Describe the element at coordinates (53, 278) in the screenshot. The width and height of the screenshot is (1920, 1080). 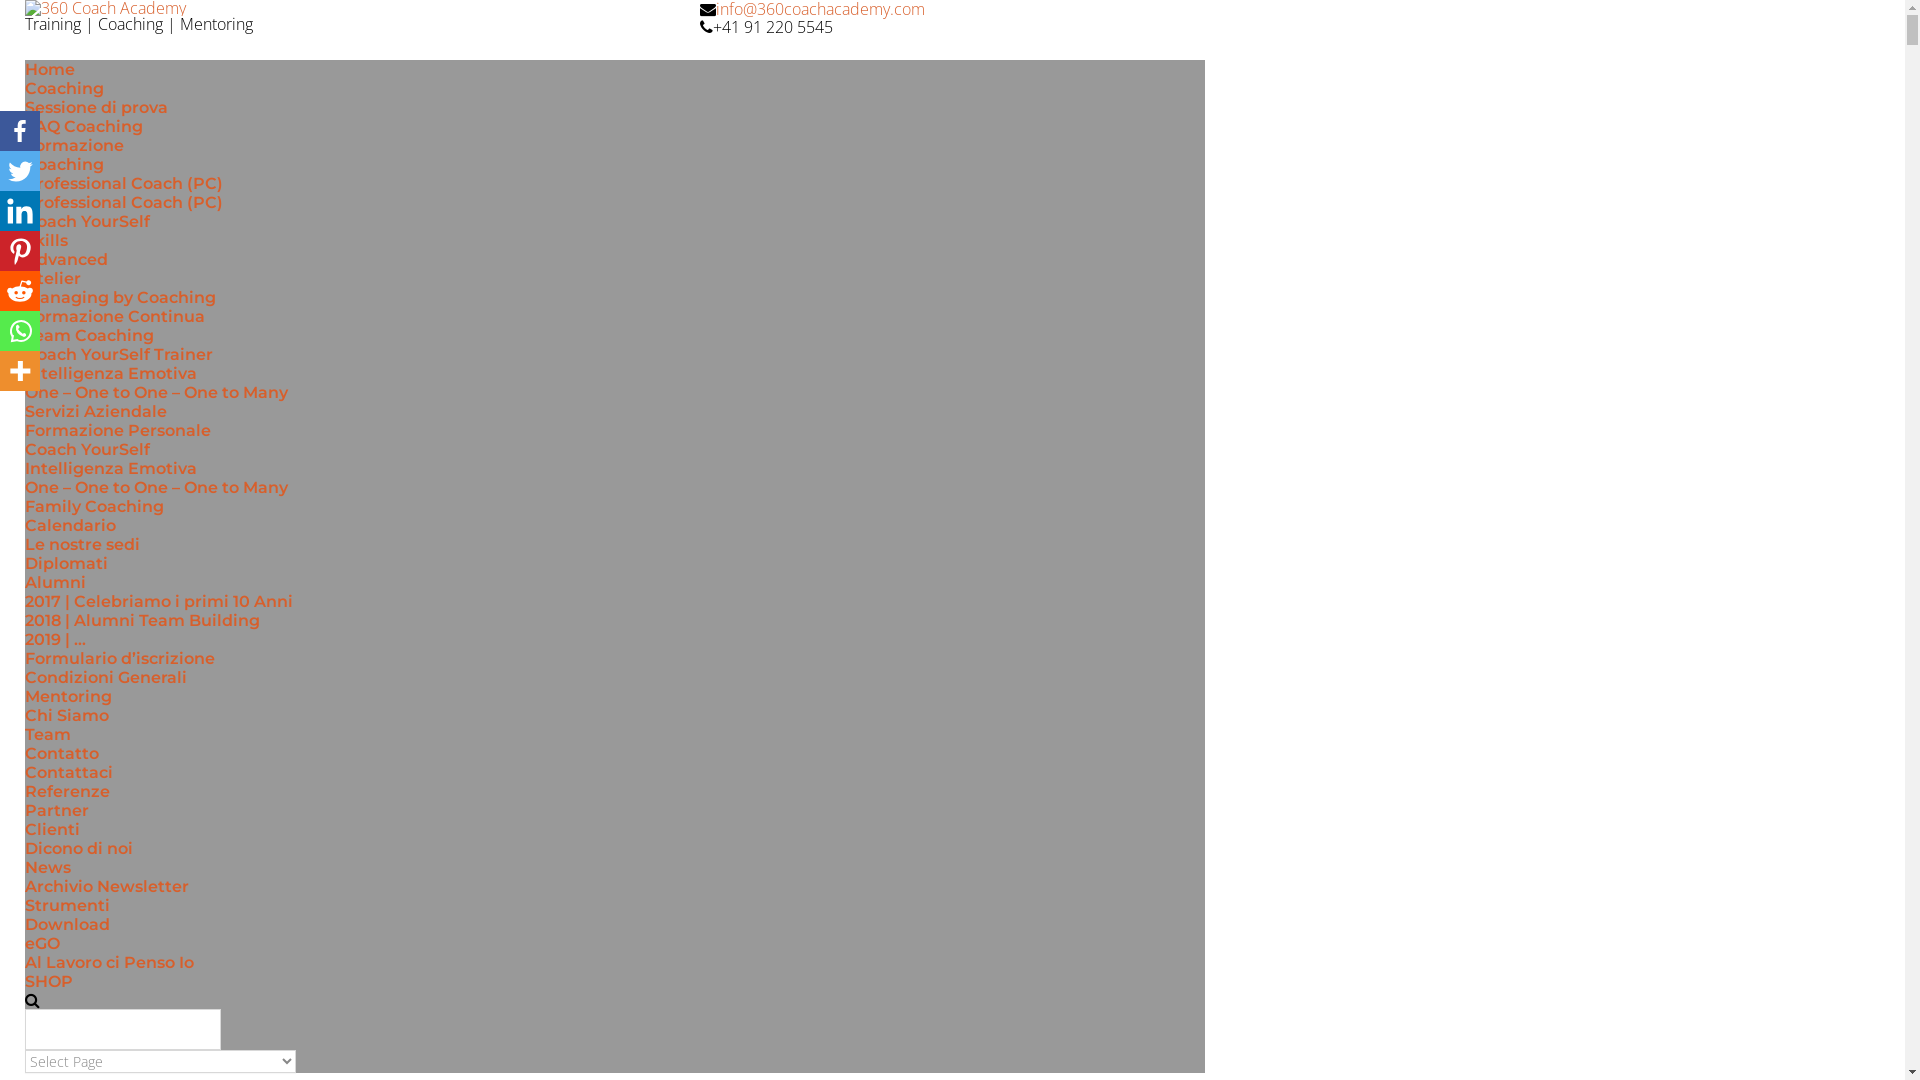
I see `Atelier` at that location.